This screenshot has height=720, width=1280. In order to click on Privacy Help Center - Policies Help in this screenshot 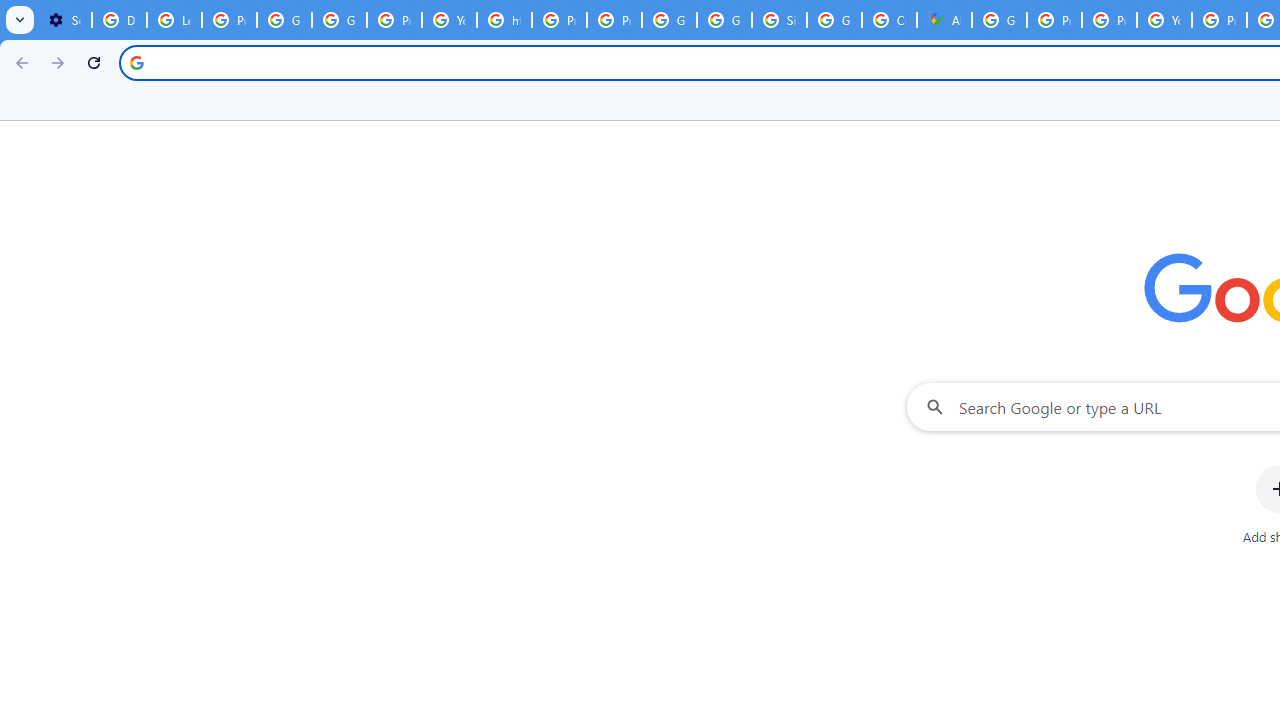, I will do `click(1108, 20)`.